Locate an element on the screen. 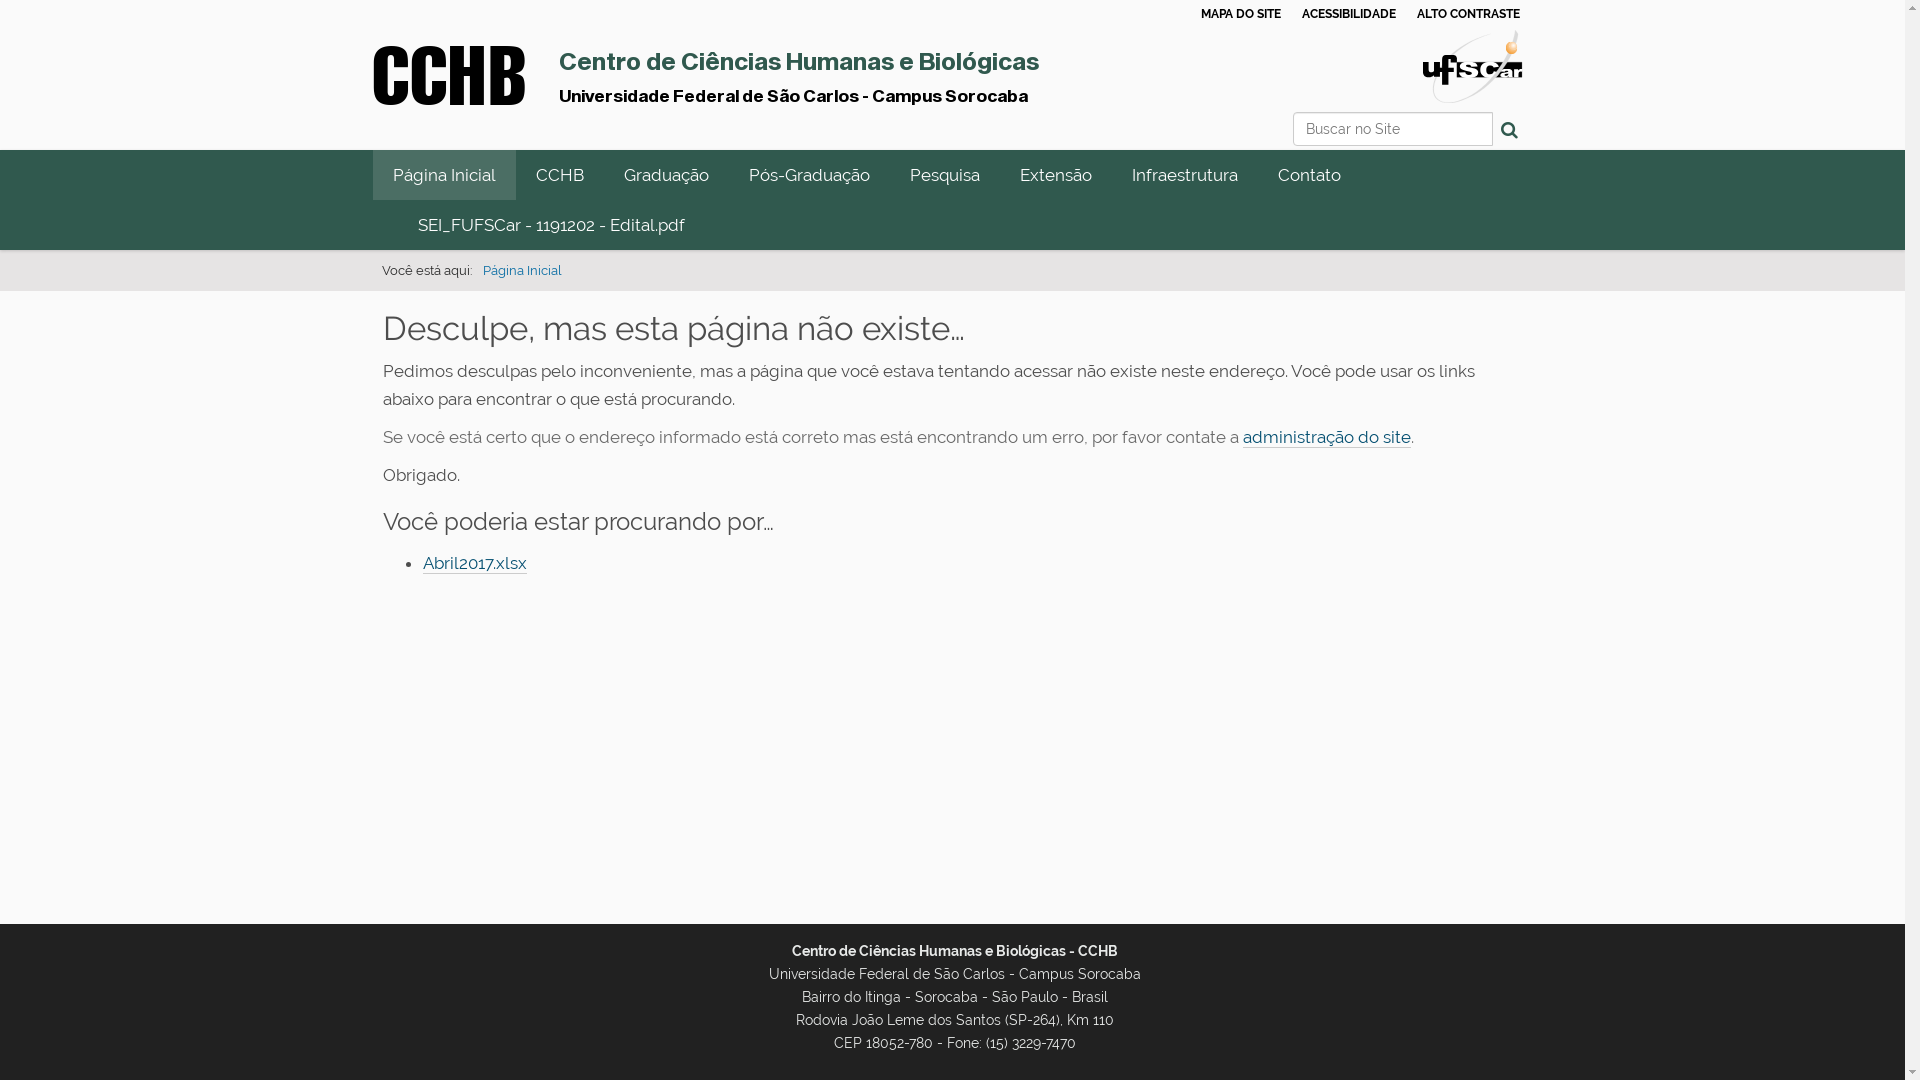 This screenshot has height=1080, width=1920. ACESSIBILIDADE is located at coordinates (1349, 14).